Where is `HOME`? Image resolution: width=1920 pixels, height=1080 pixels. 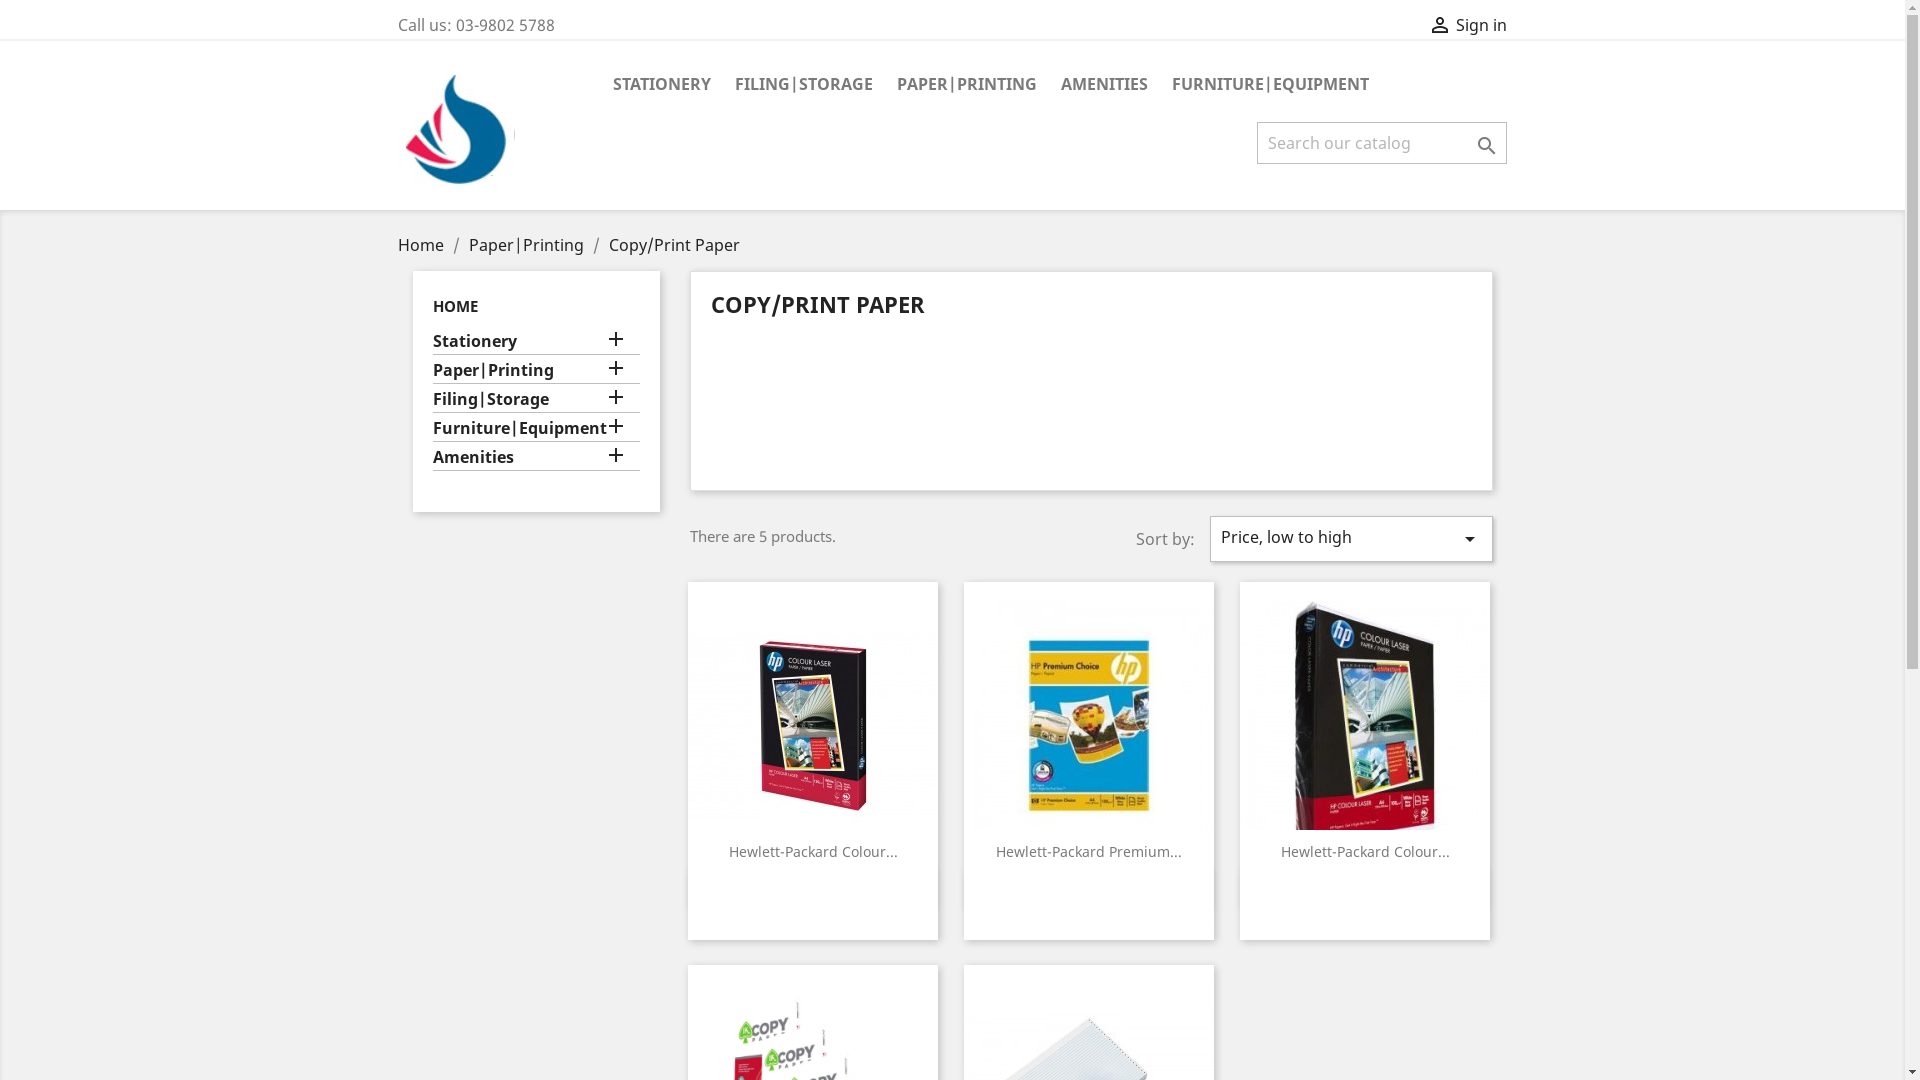
HOME is located at coordinates (454, 306).